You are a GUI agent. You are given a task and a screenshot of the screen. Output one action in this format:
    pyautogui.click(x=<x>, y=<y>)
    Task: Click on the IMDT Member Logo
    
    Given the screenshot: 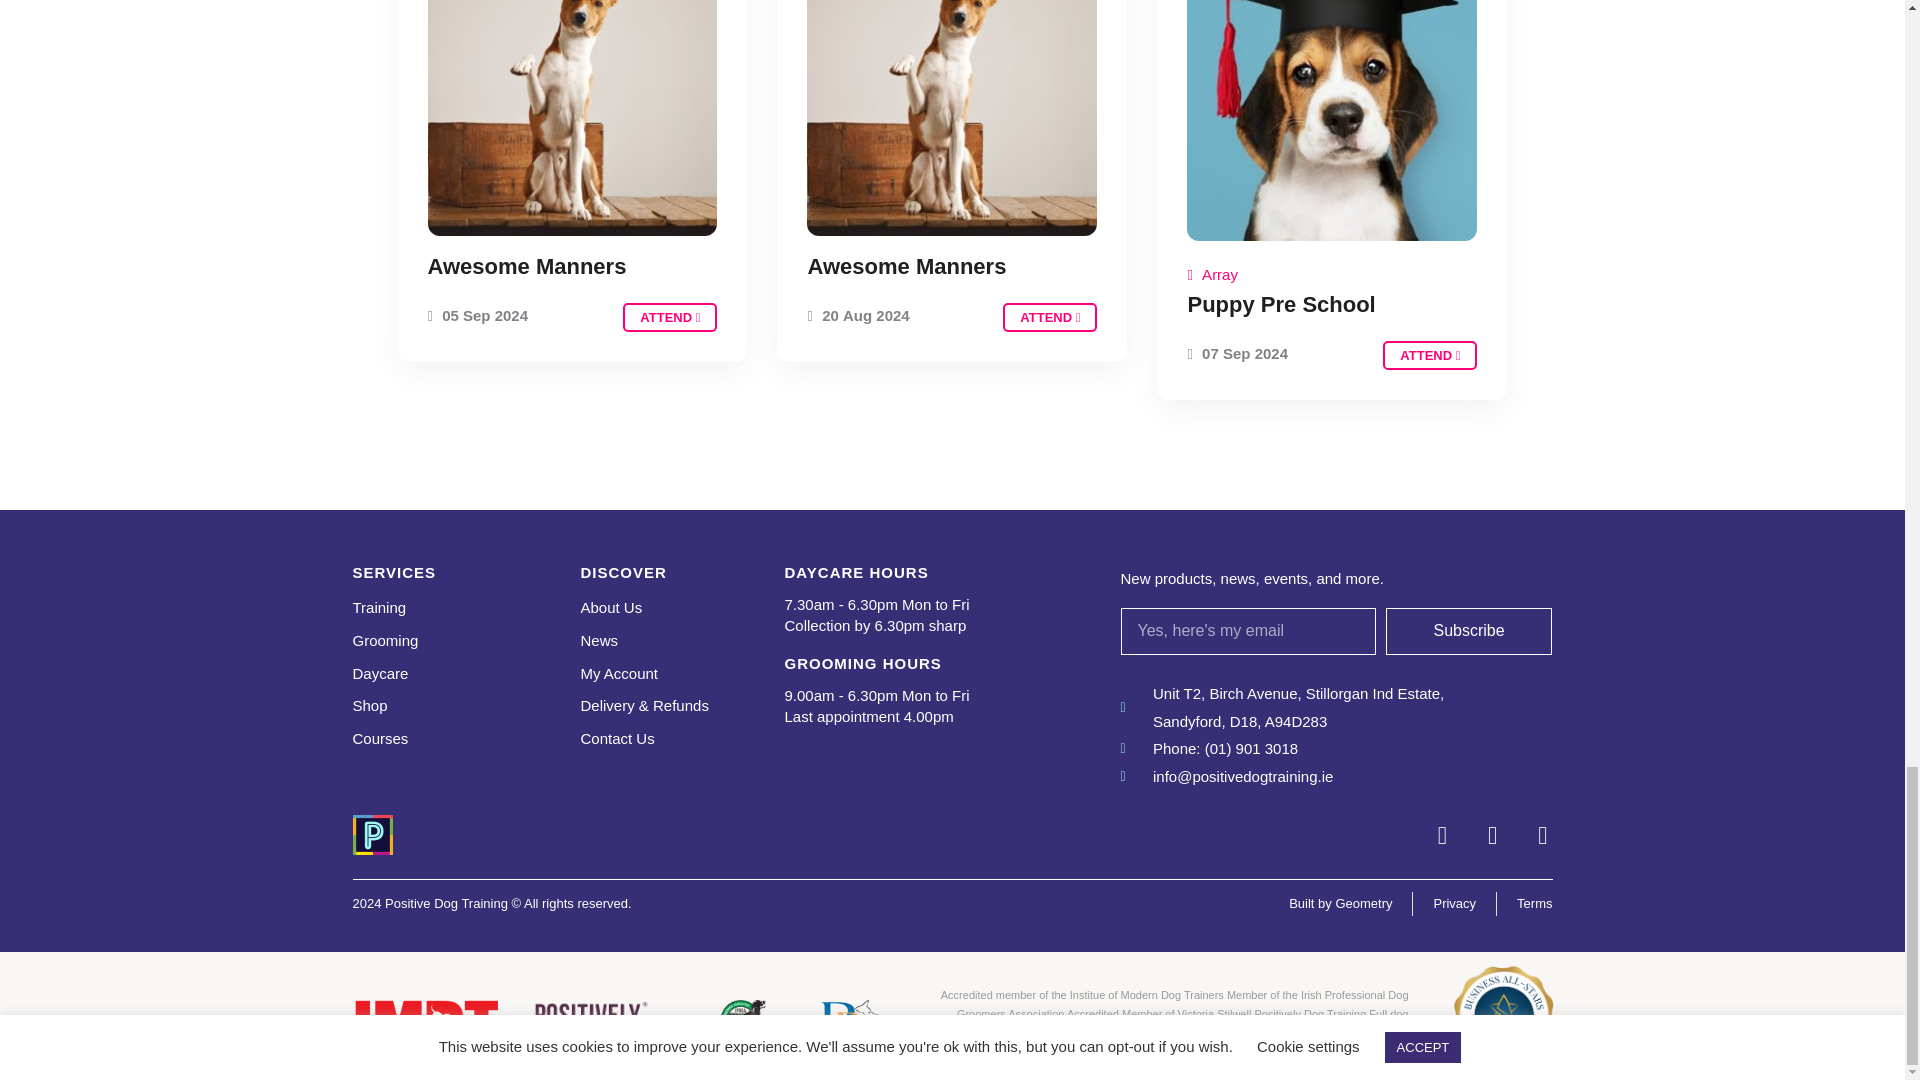 What is the action you would take?
    pyautogui.click(x=425, y=1022)
    